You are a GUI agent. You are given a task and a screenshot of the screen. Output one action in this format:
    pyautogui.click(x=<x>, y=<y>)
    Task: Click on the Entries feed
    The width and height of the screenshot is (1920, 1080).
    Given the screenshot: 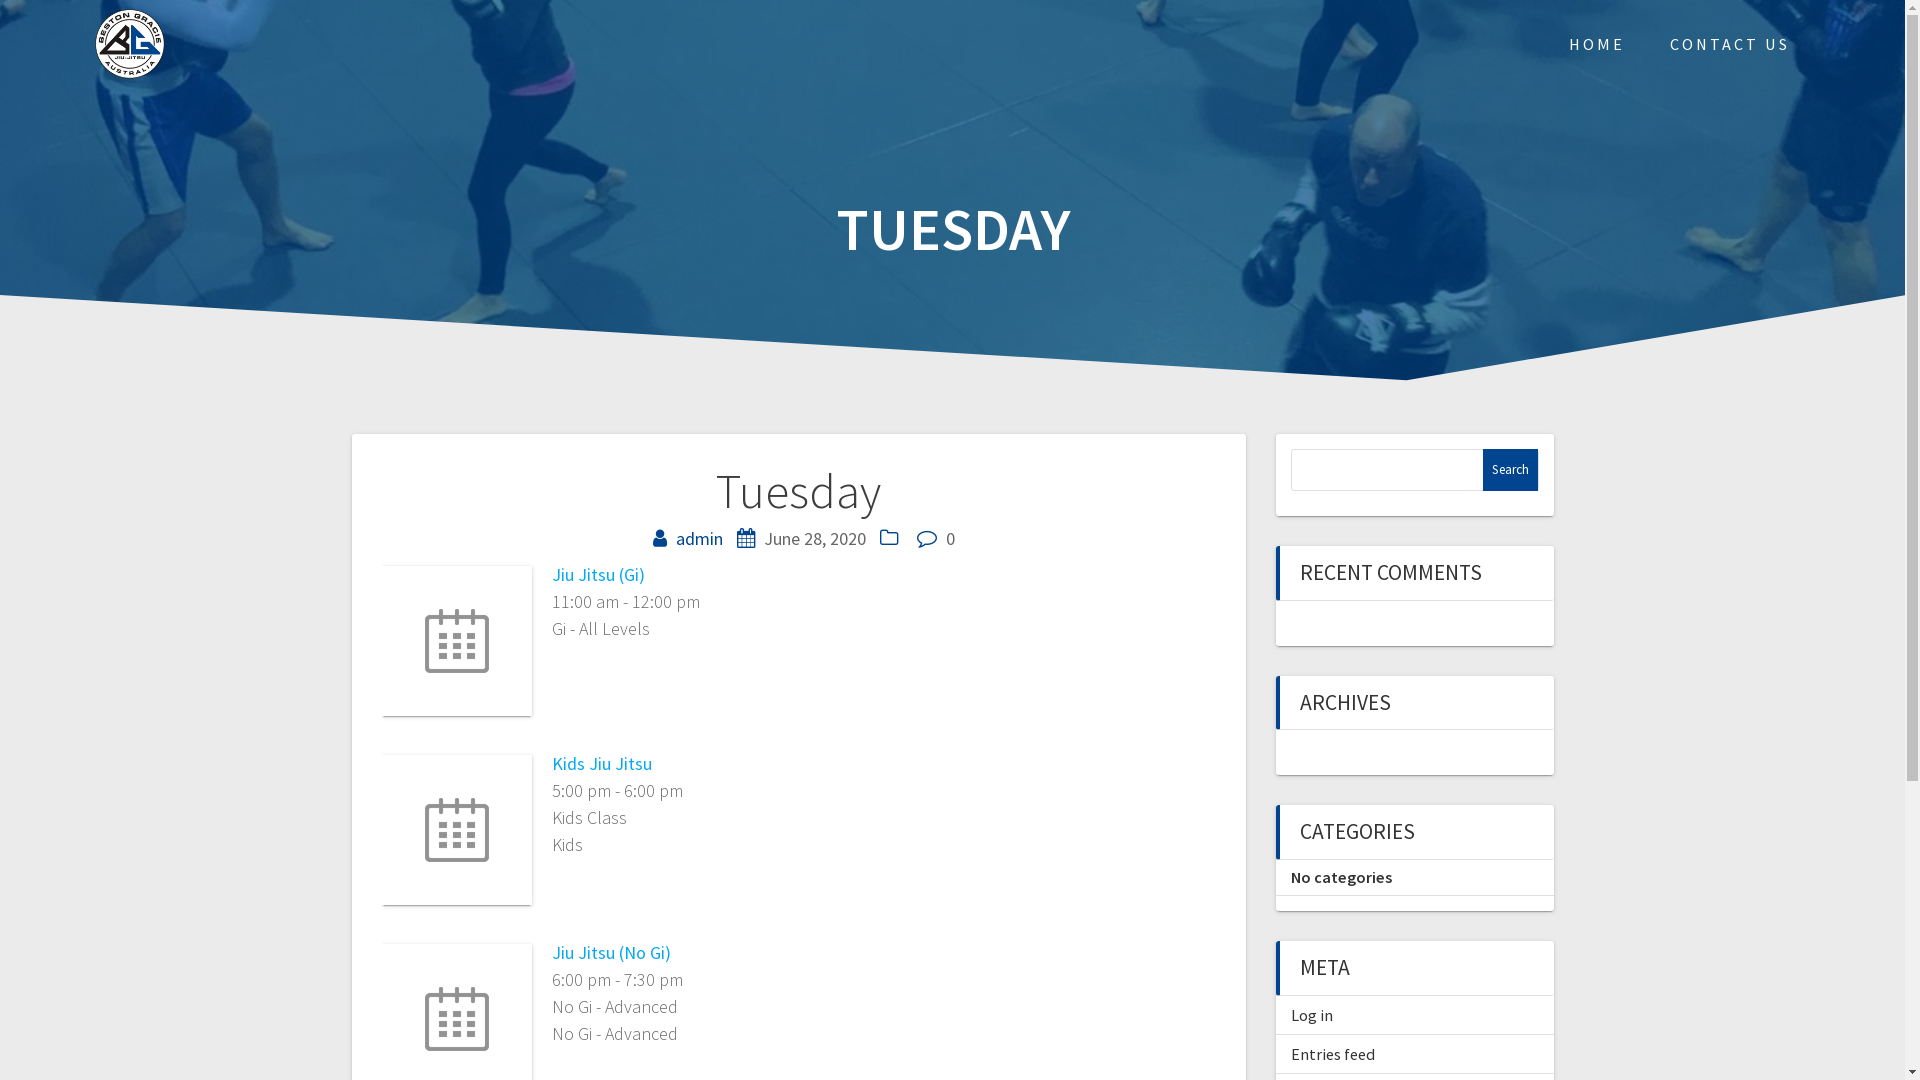 What is the action you would take?
    pyautogui.click(x=1332, y=1054)
    